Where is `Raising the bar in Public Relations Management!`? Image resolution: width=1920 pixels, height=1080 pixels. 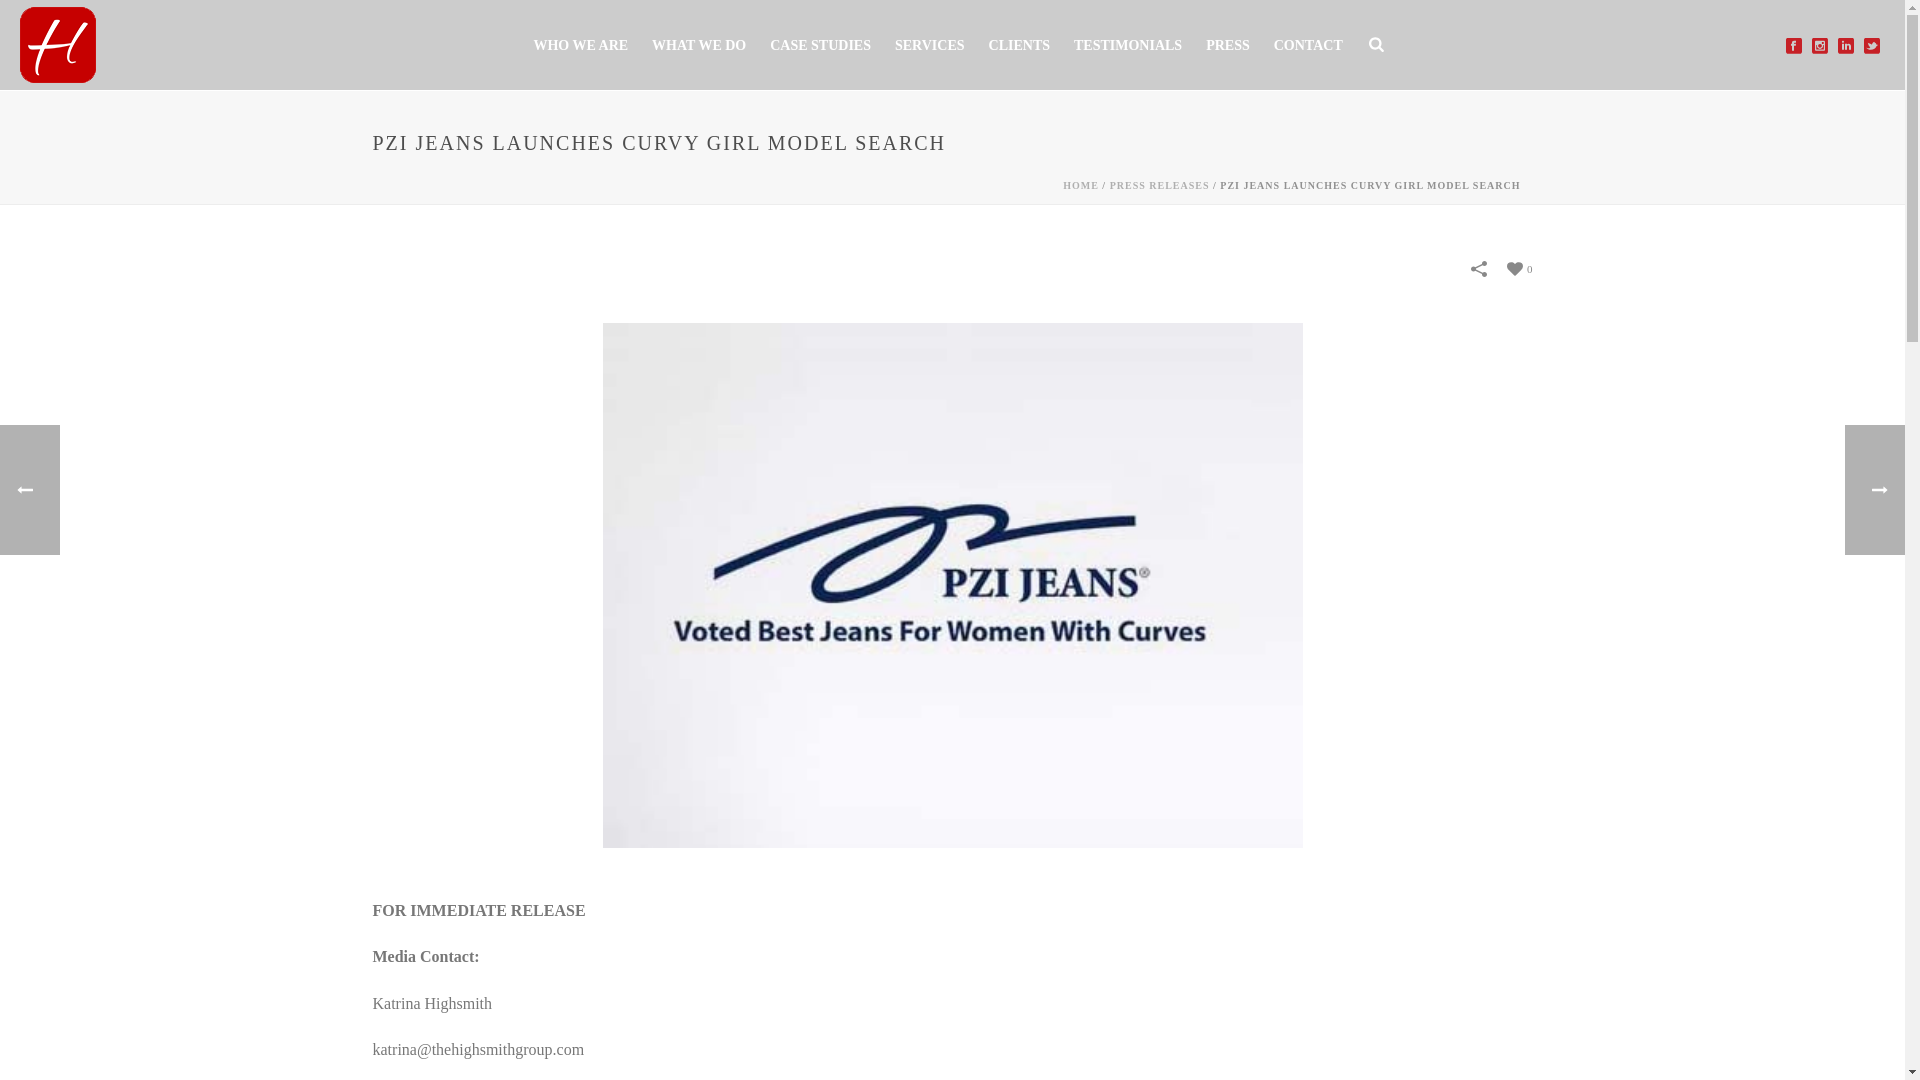 Raising the bar in Public Relations Management! is located at coordinates (58, 44).